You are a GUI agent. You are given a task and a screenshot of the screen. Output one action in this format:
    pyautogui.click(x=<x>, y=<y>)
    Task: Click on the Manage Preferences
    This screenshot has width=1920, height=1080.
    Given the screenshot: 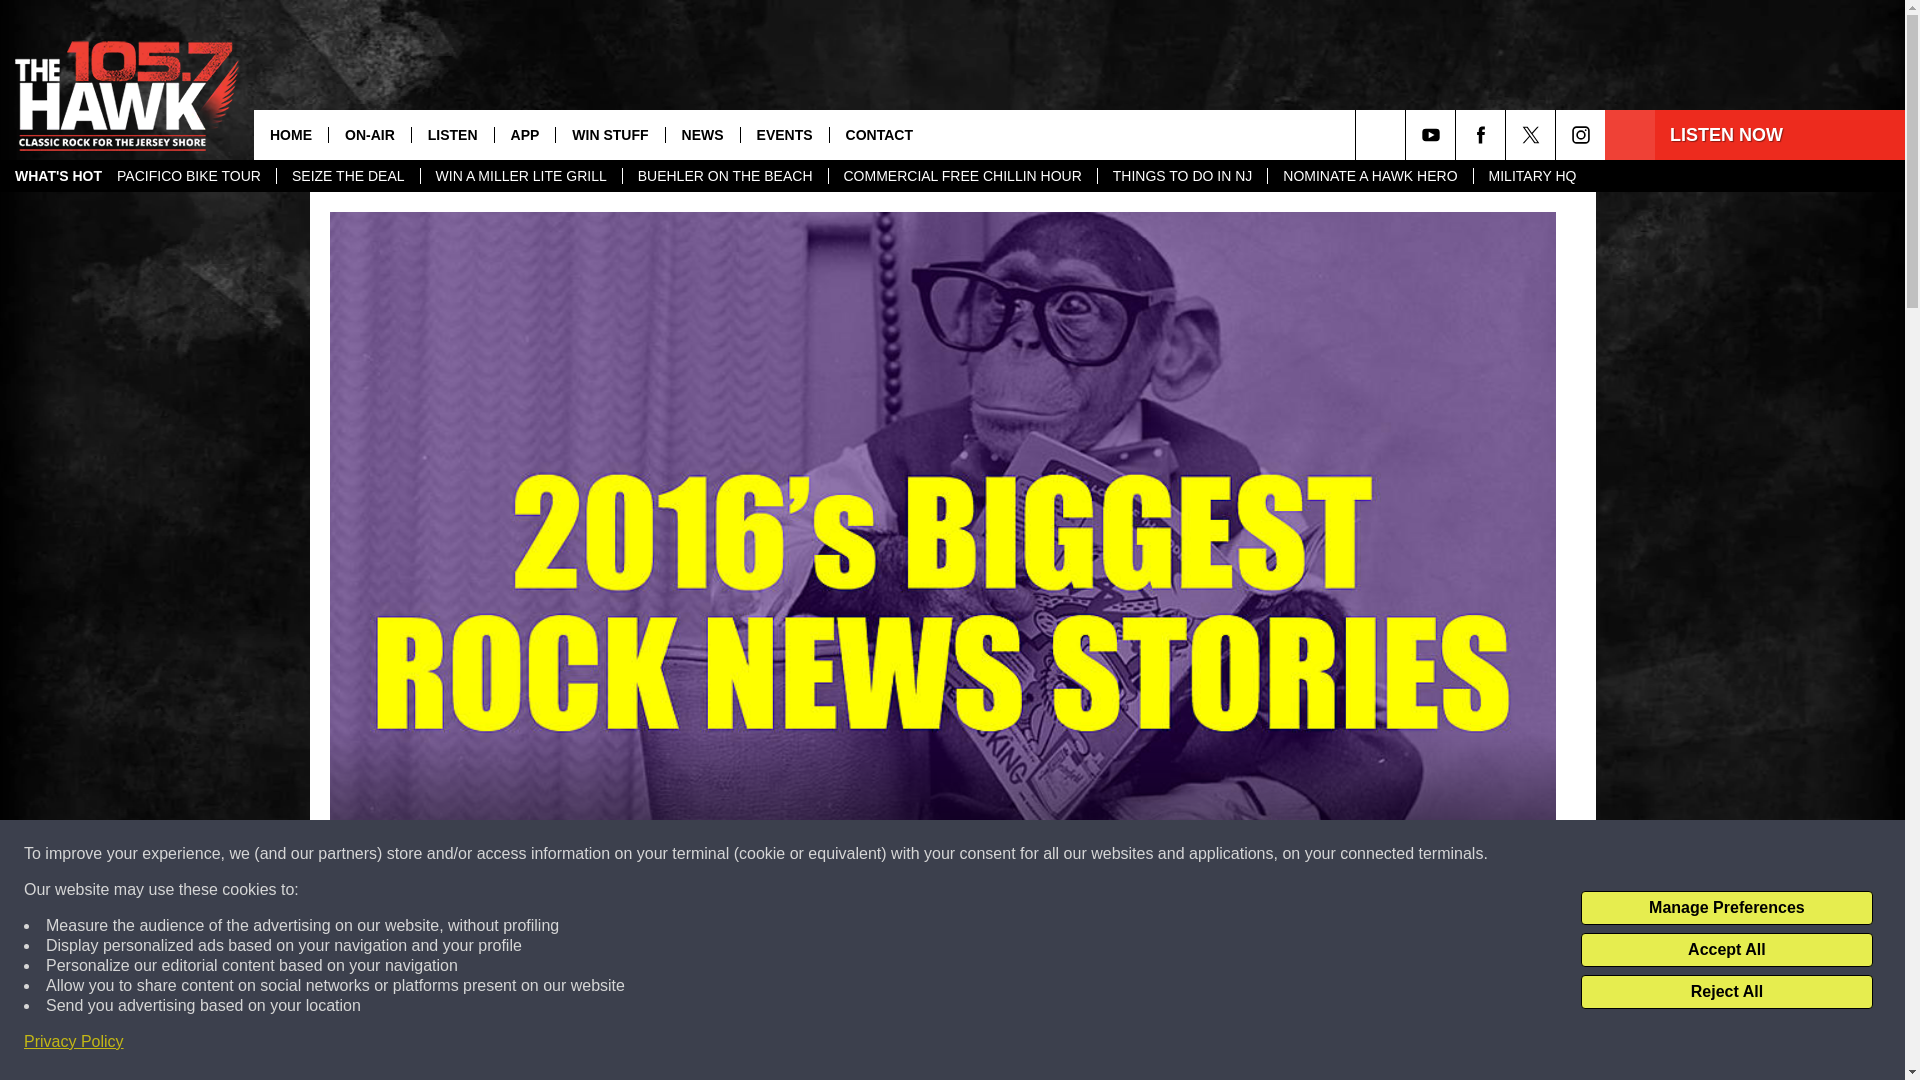 What is the action you would take?
    pyautogui.click(x=1726, y=908)
    